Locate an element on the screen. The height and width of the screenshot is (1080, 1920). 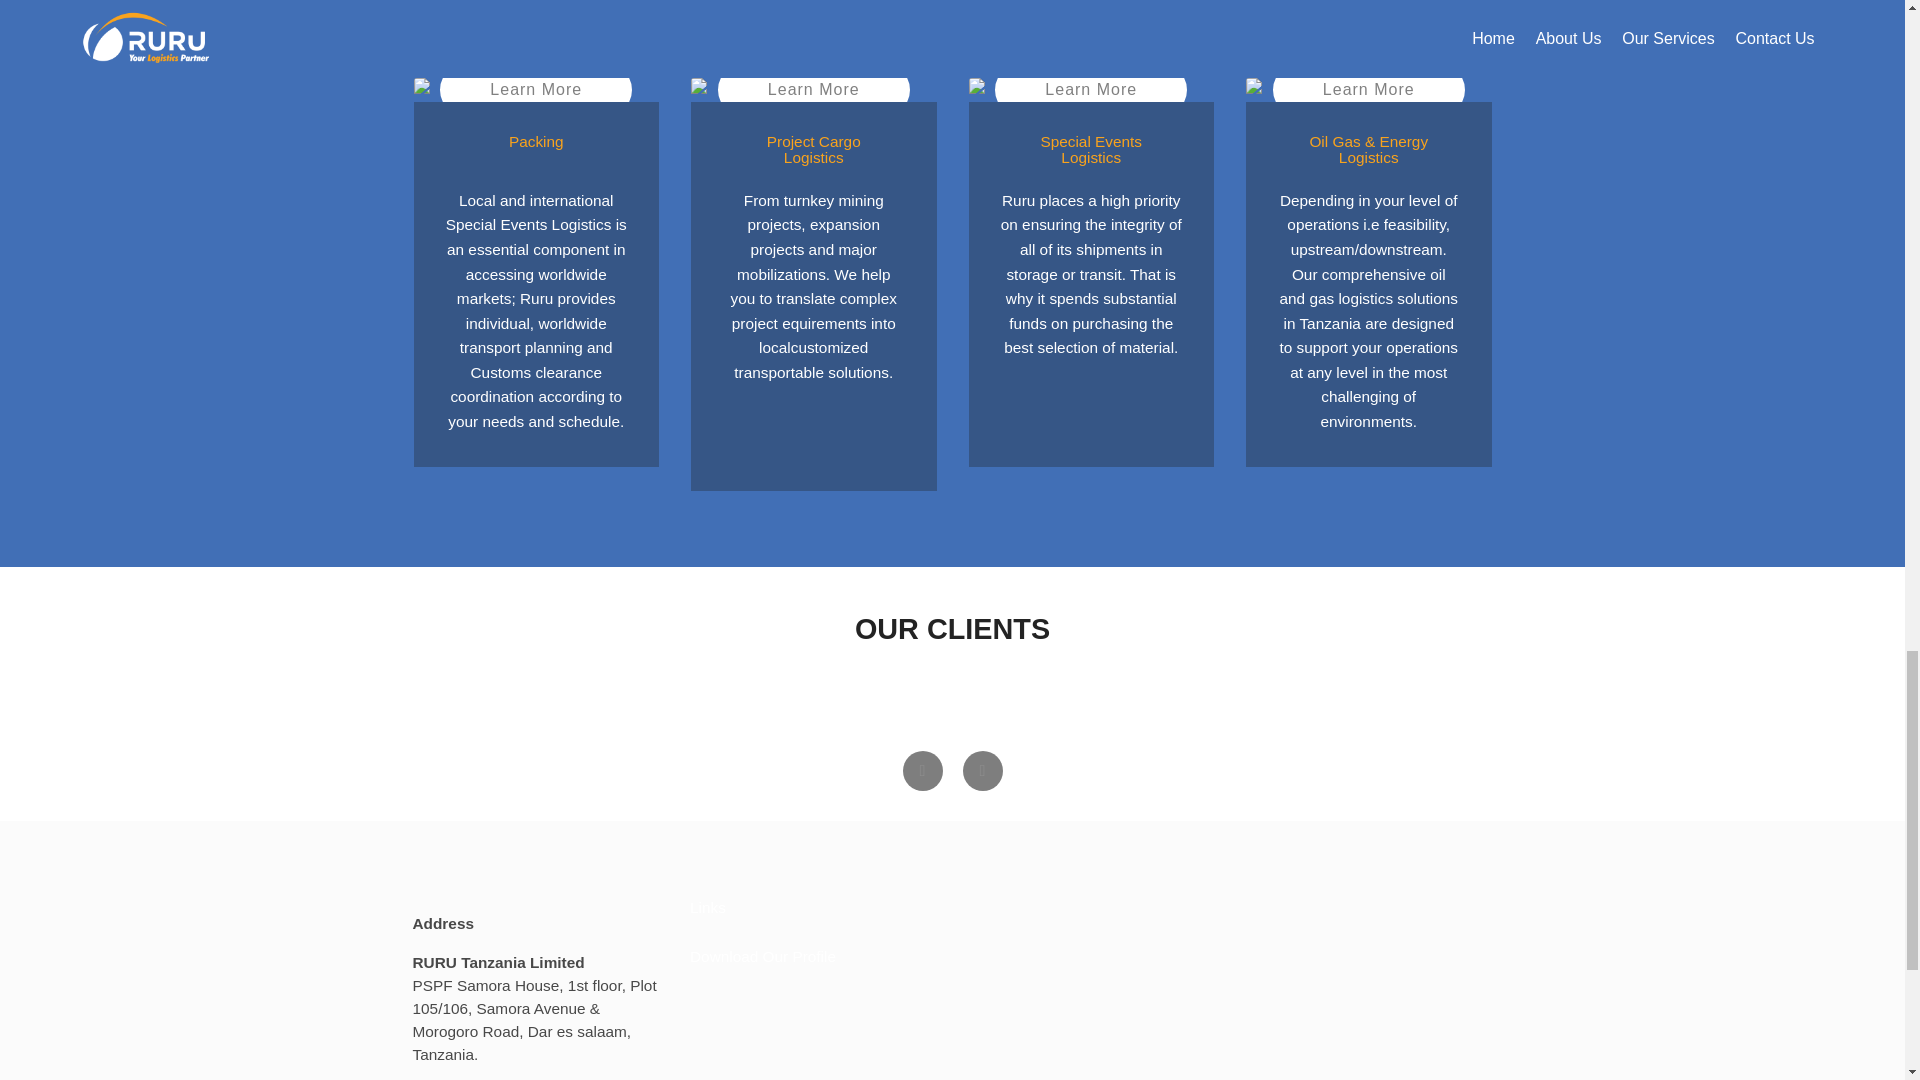
Project Cargo is located at coordinates (814, 89).